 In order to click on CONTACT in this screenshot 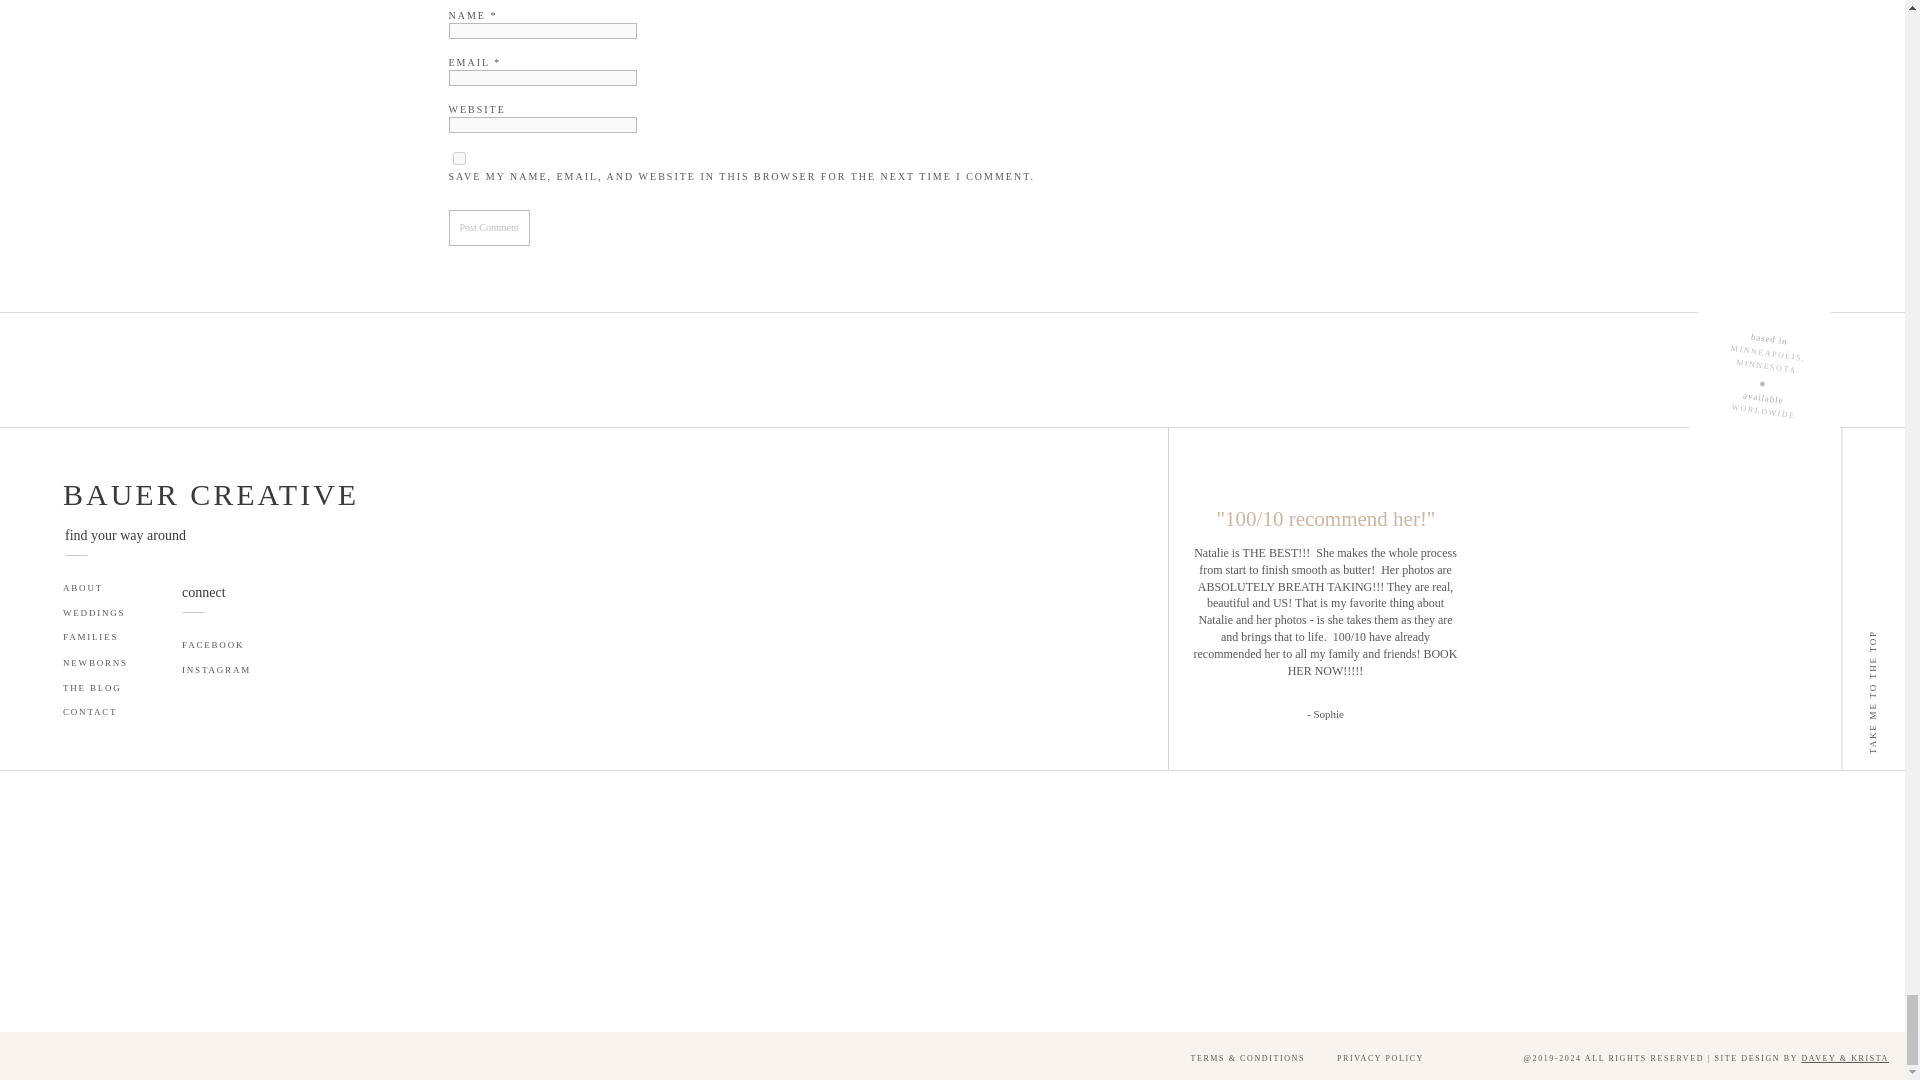, I will do `click(100, 713)`.